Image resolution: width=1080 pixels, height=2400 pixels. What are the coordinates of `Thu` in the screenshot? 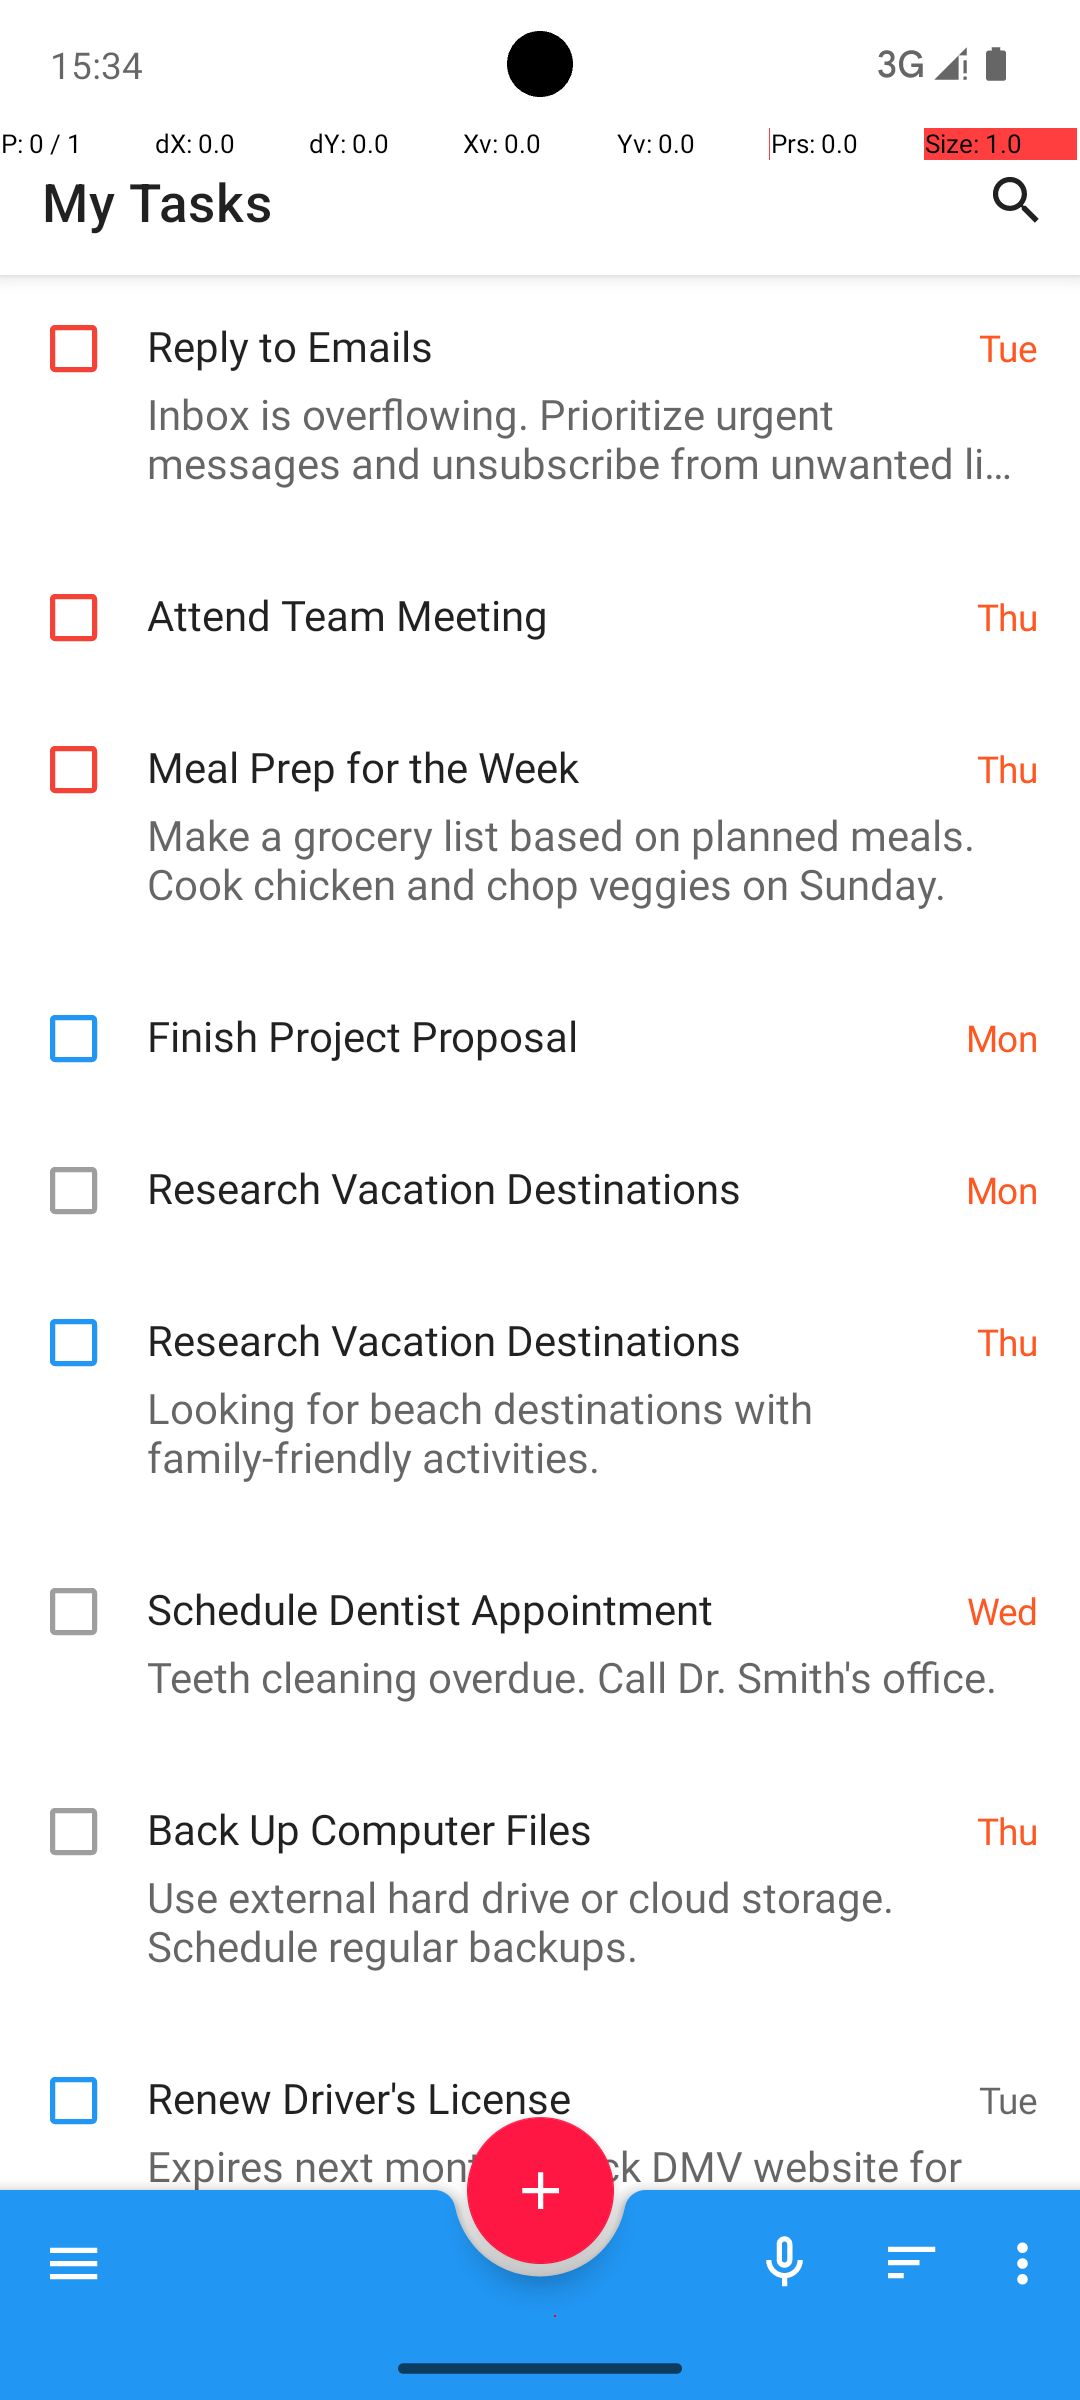 It's located at (1008, 616).